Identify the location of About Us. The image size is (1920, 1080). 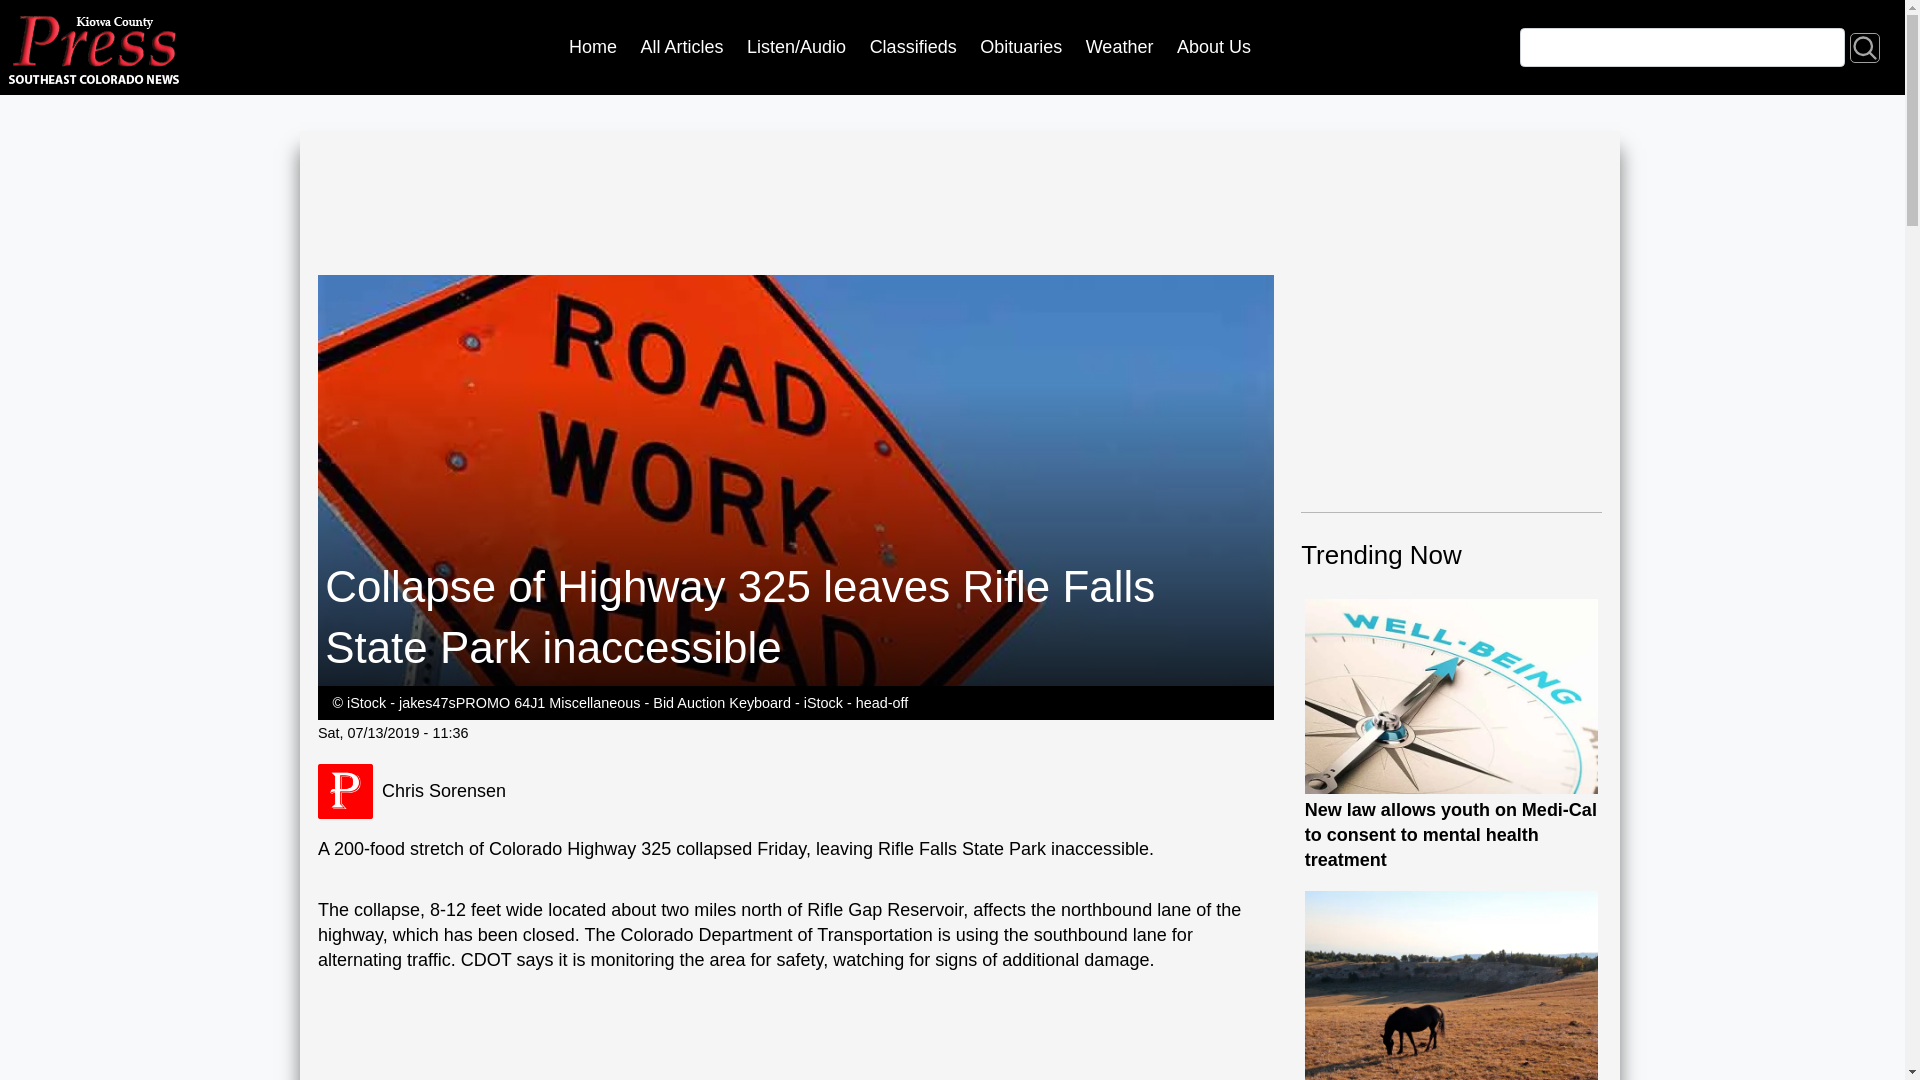
(1213, 47).